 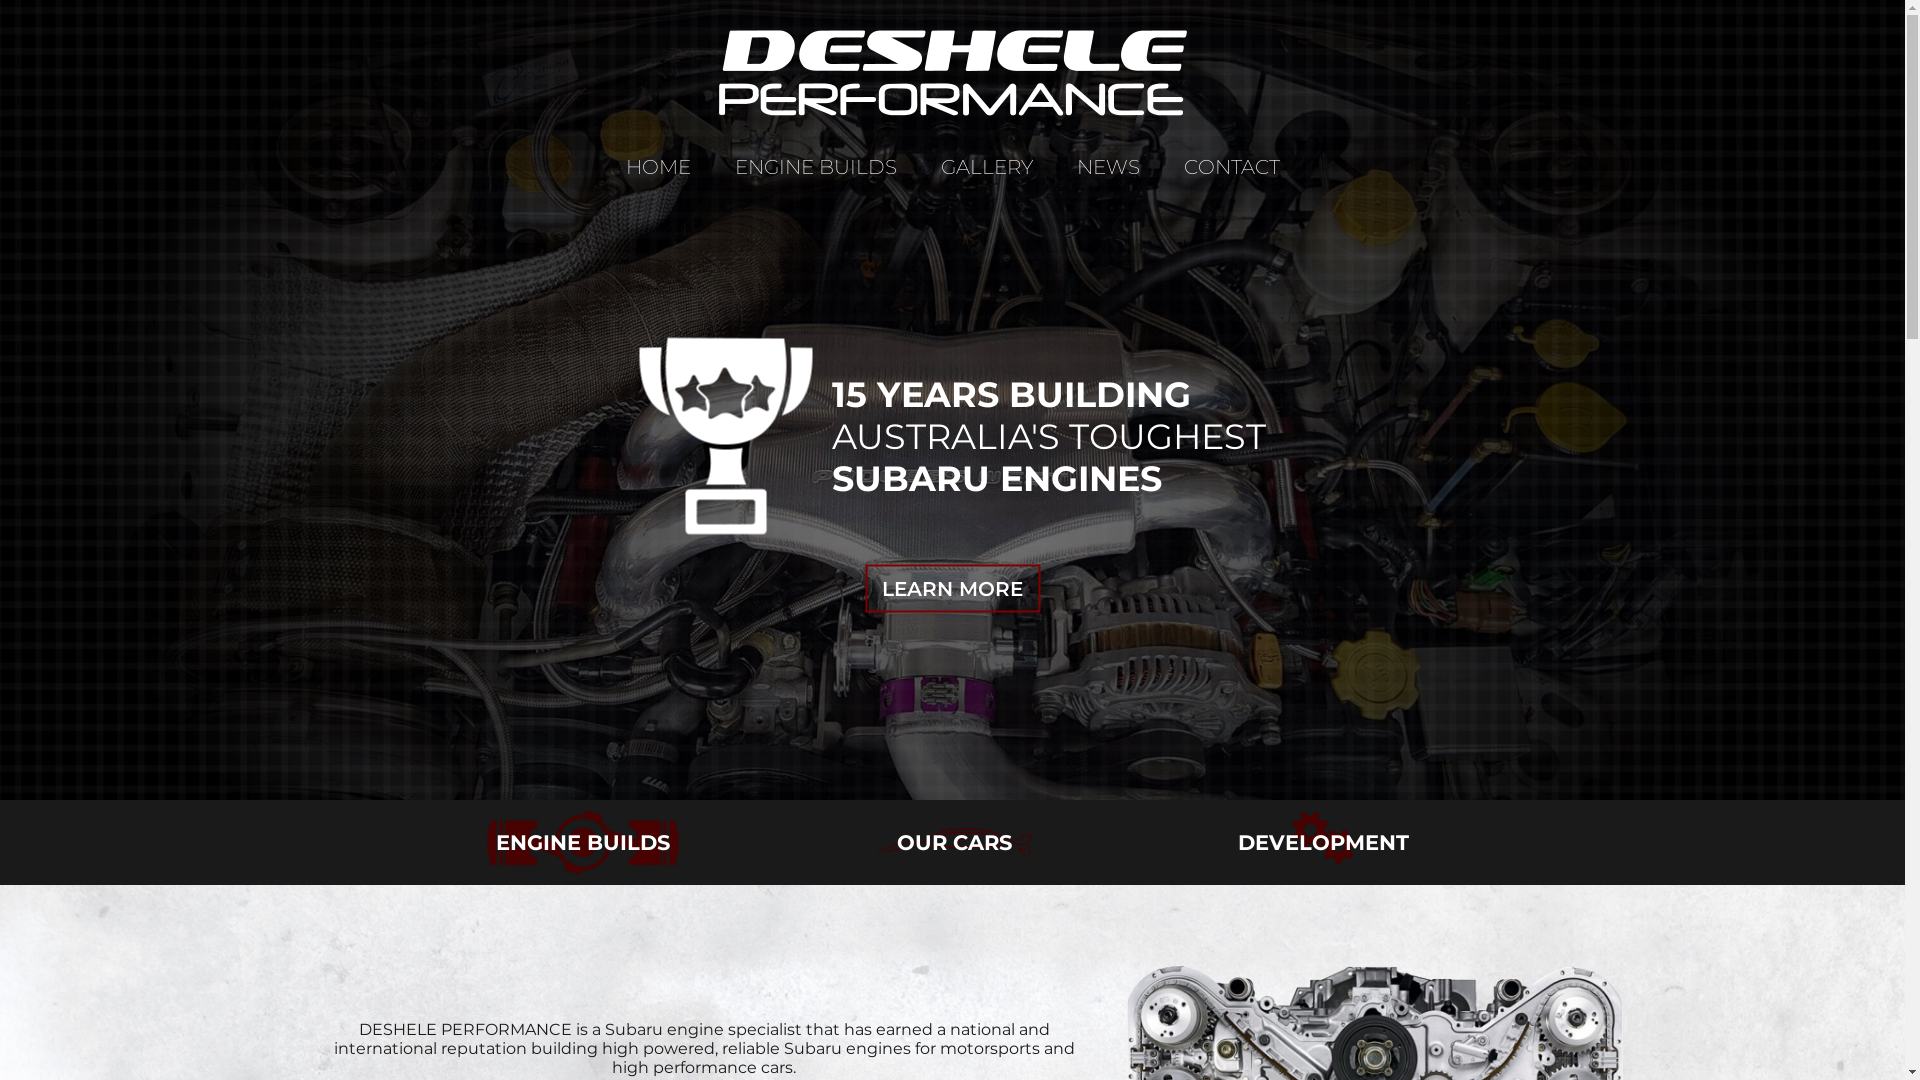 I want to click on ENGINE BUILDS, so click(x=583, y=845).